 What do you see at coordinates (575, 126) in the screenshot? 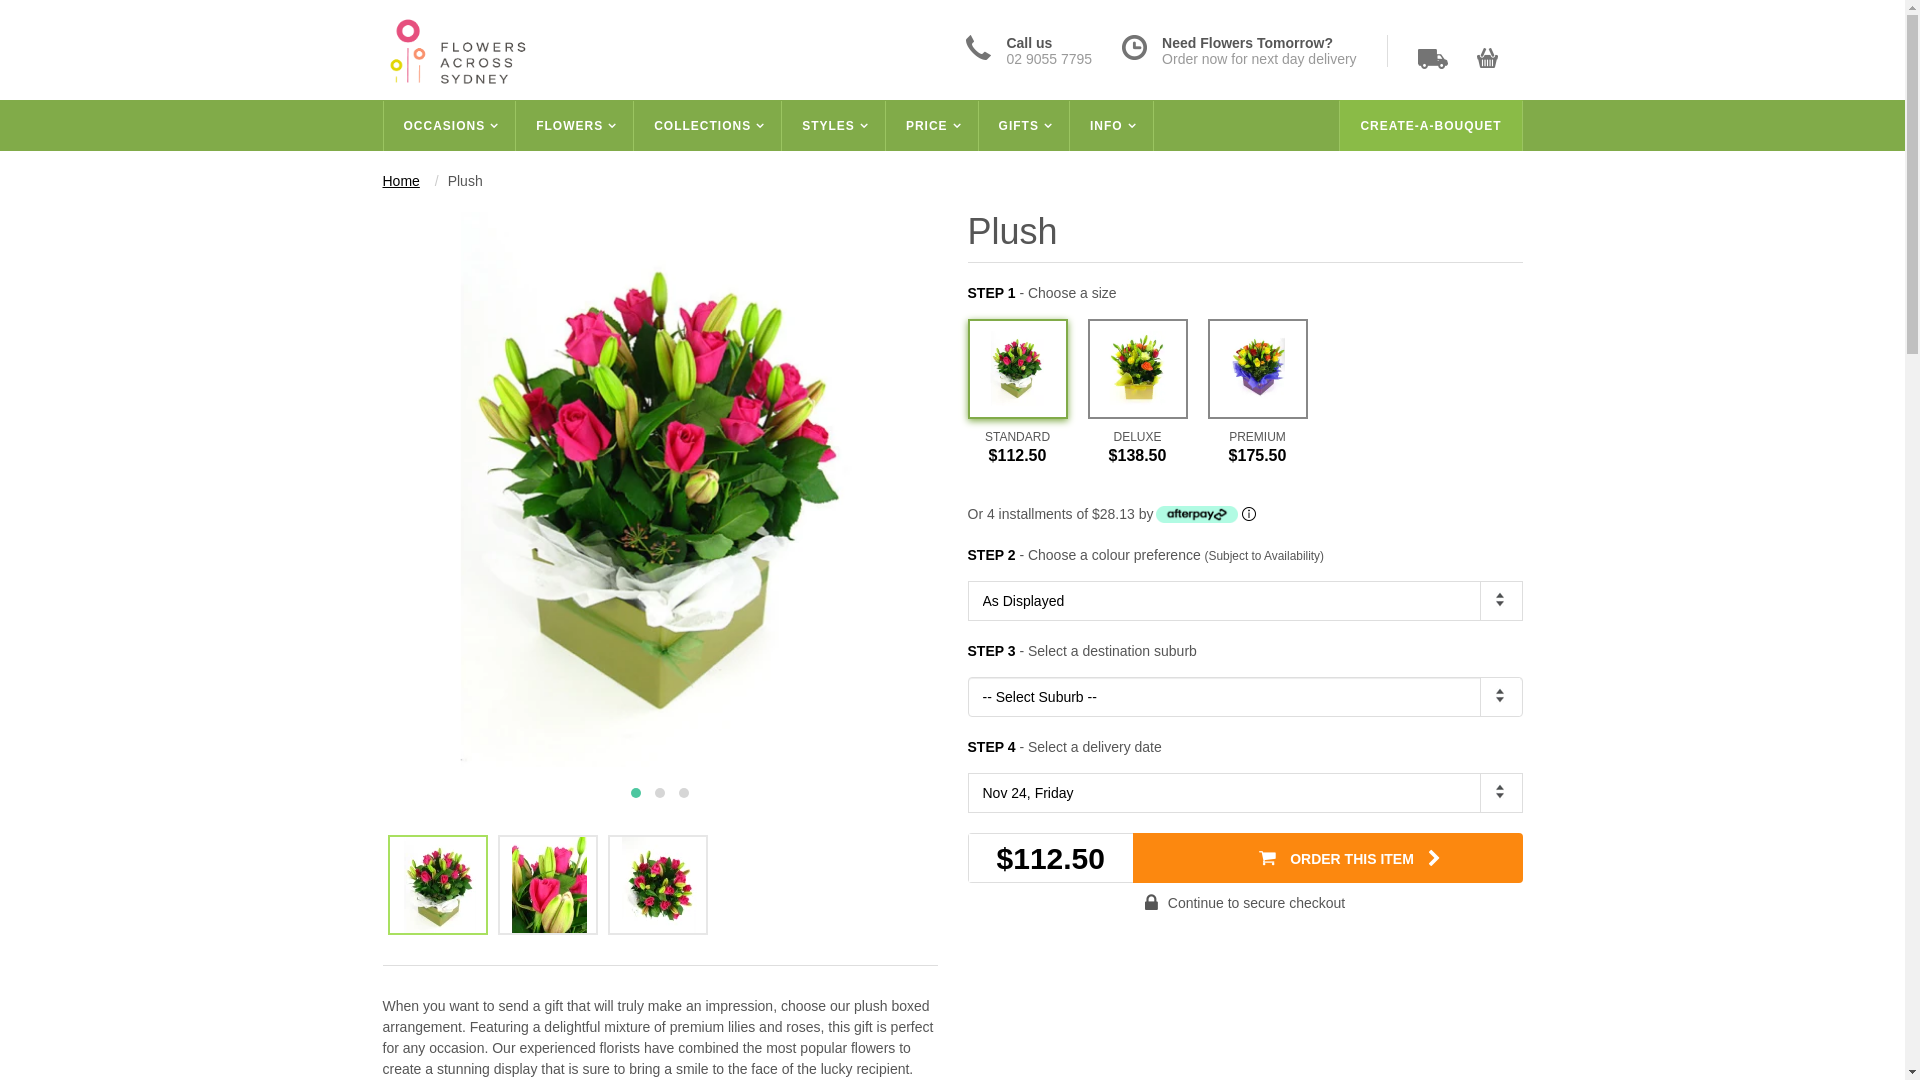
I see `FLOWERS` at bounding box center [575, 126].